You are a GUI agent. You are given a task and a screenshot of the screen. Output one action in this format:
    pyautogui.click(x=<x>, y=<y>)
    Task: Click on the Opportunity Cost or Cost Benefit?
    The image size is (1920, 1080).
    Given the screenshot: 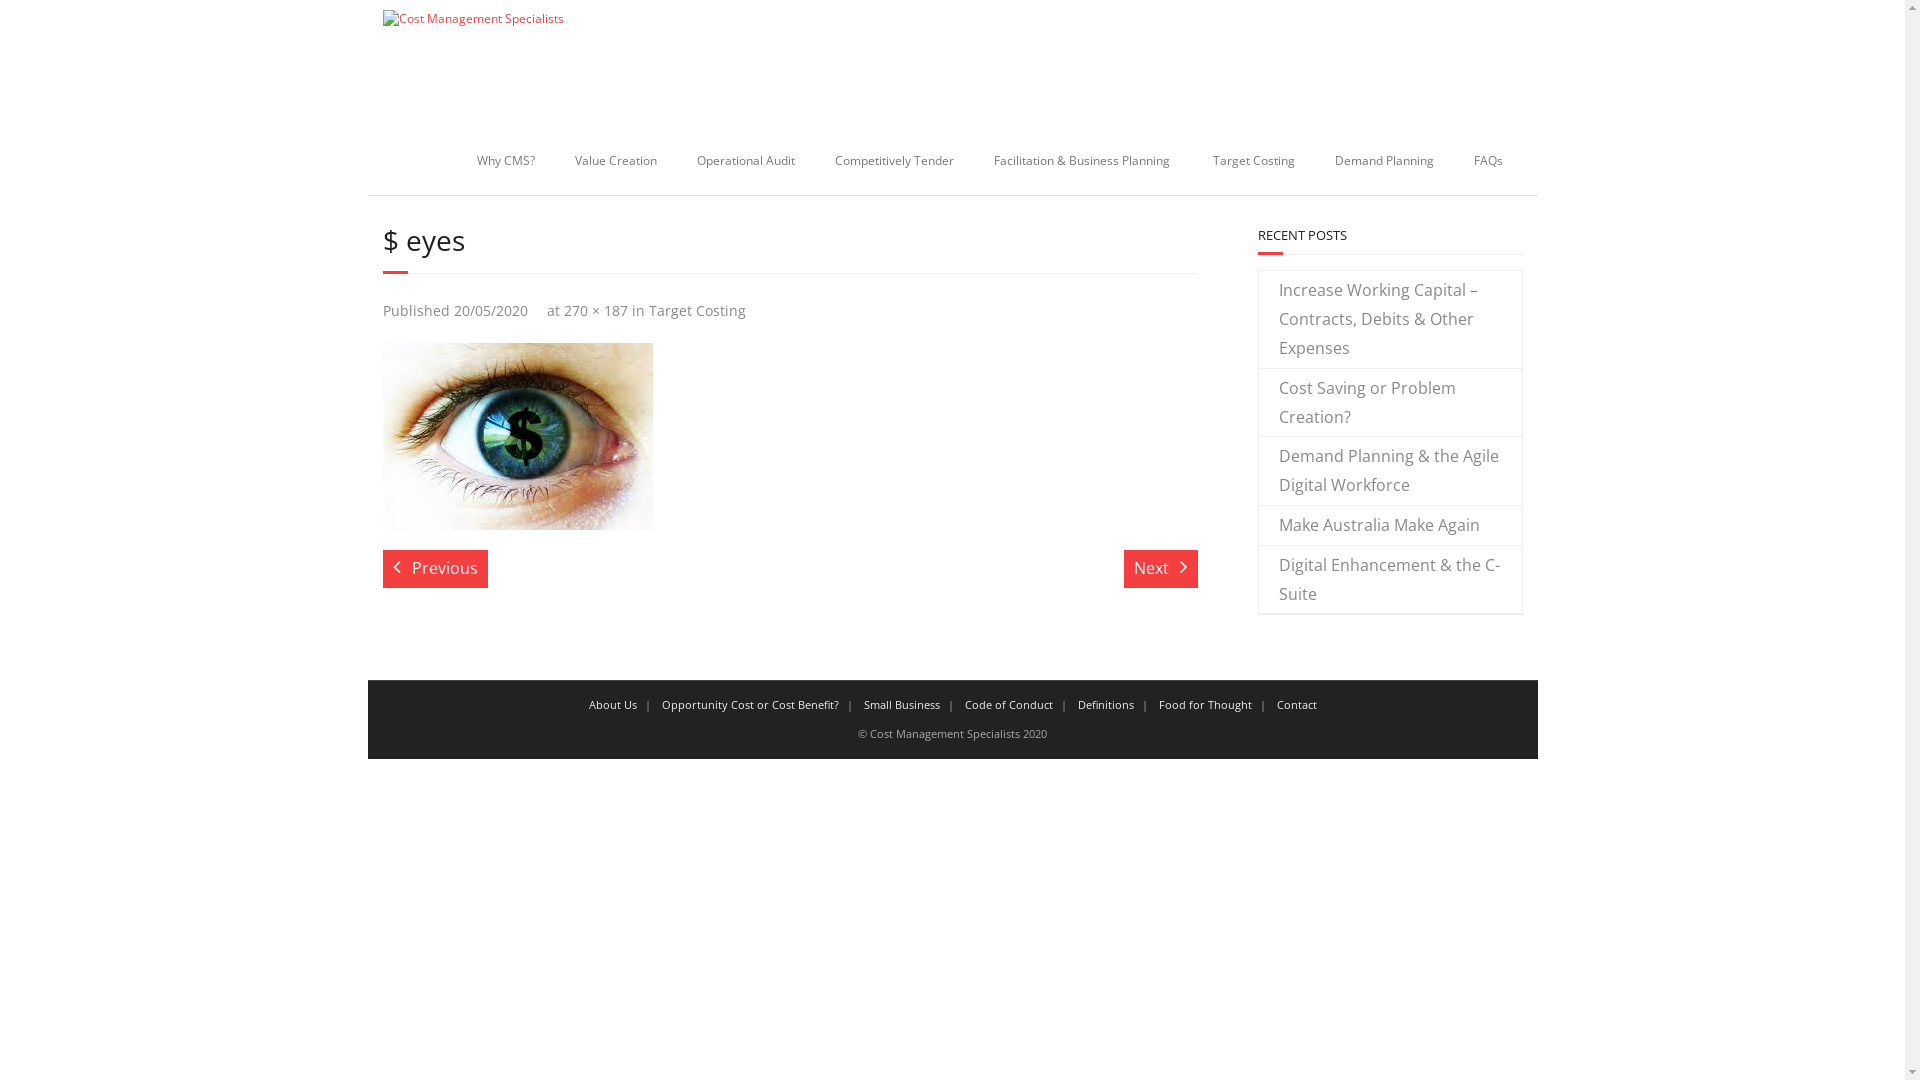 What is the action you would take?
    pyautogui.click(x=750, y=704)
    